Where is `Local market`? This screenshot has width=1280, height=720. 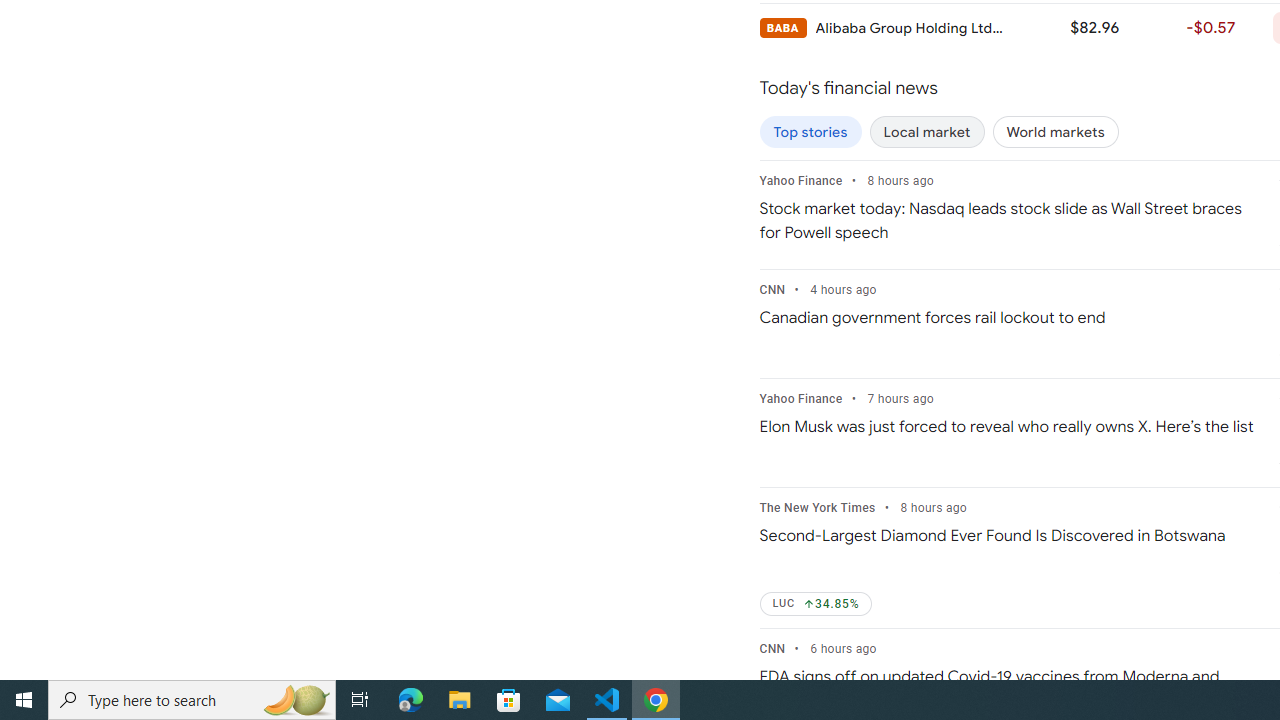
Local market is located at coordinates (927, 132).